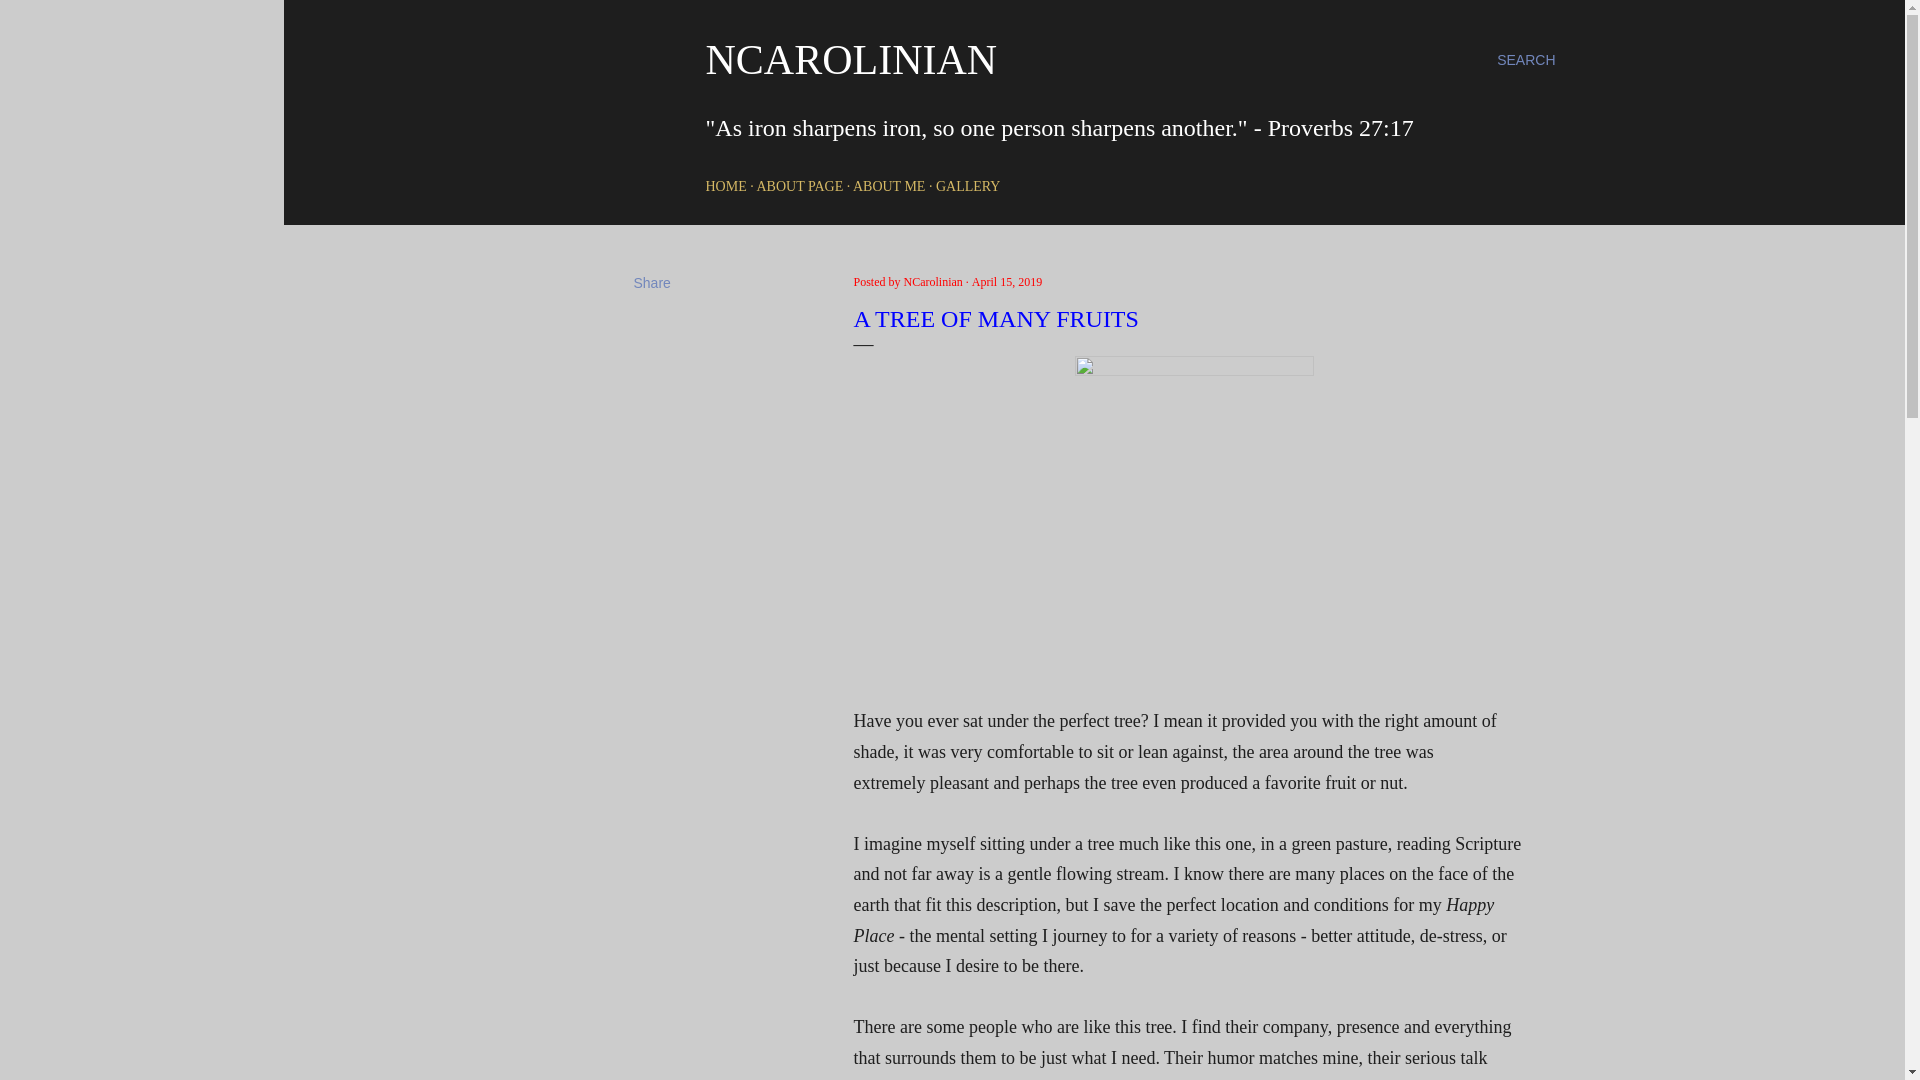 The width and height of the screenshot is (1920, 1080). What do you see at coordinates (1006, 282) in the screenshot?
I see `April 15, 2019` at bounding box center [1006, 282].